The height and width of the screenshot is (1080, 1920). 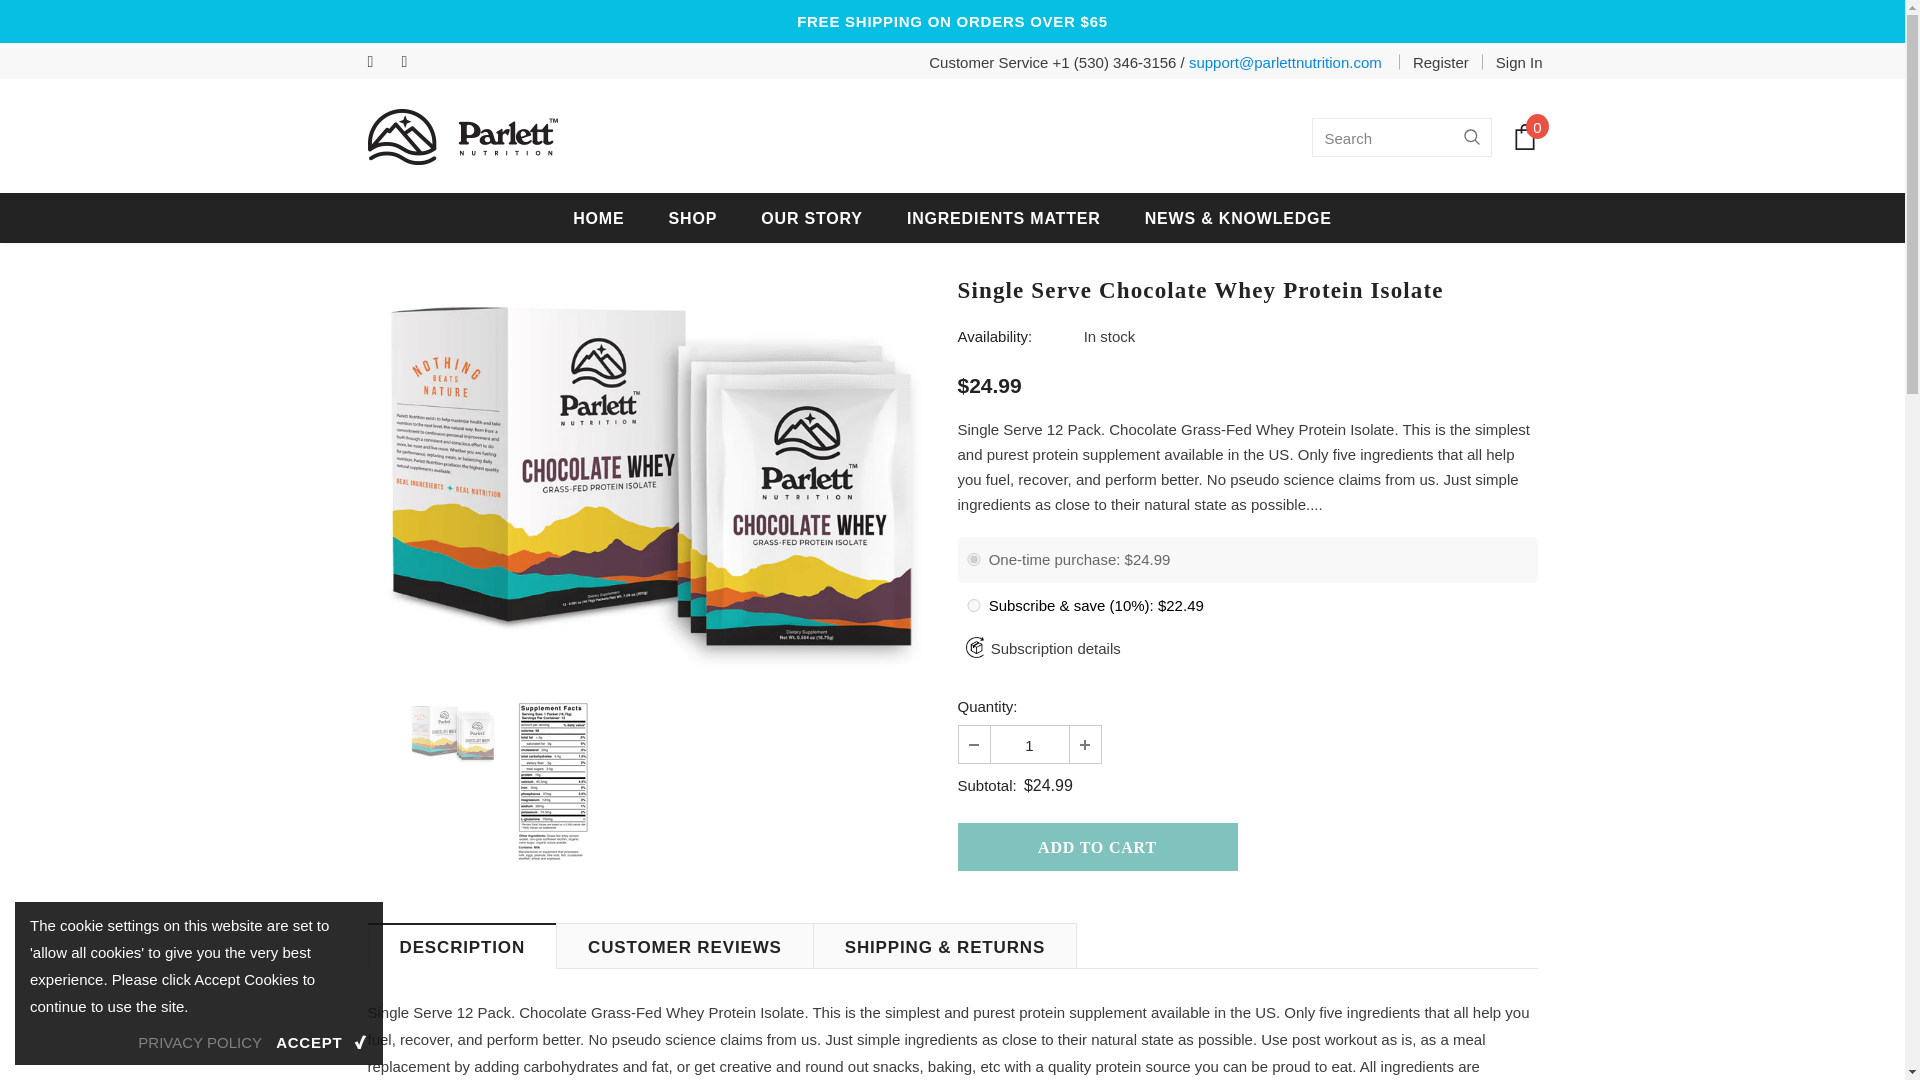 What do you see at coordinates (973, 558) in the screenshot?
I see `onetime` at bounding box center [973, 558].